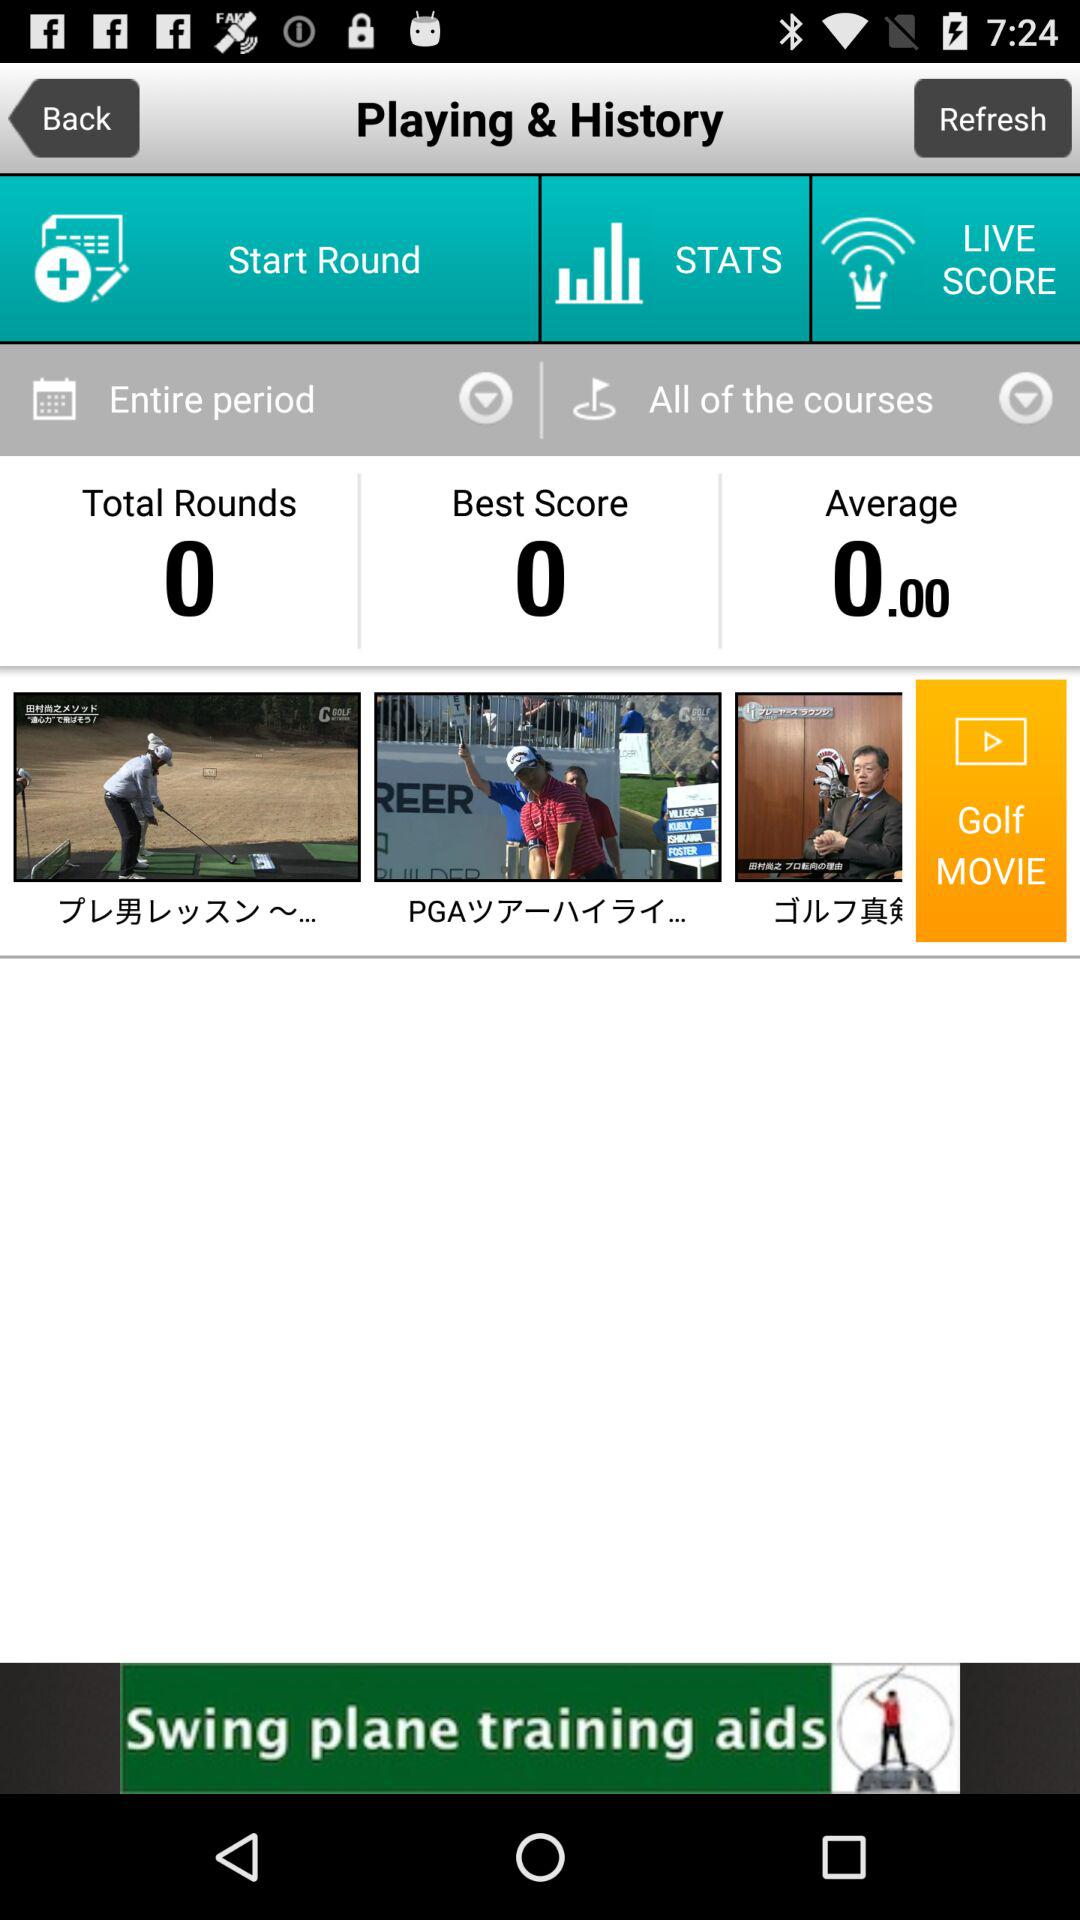 The height and width of the screenshot is (1920, 1080). Describe the element at coordinates (820, 787) in the screenshot. I see `select picture` at that location.